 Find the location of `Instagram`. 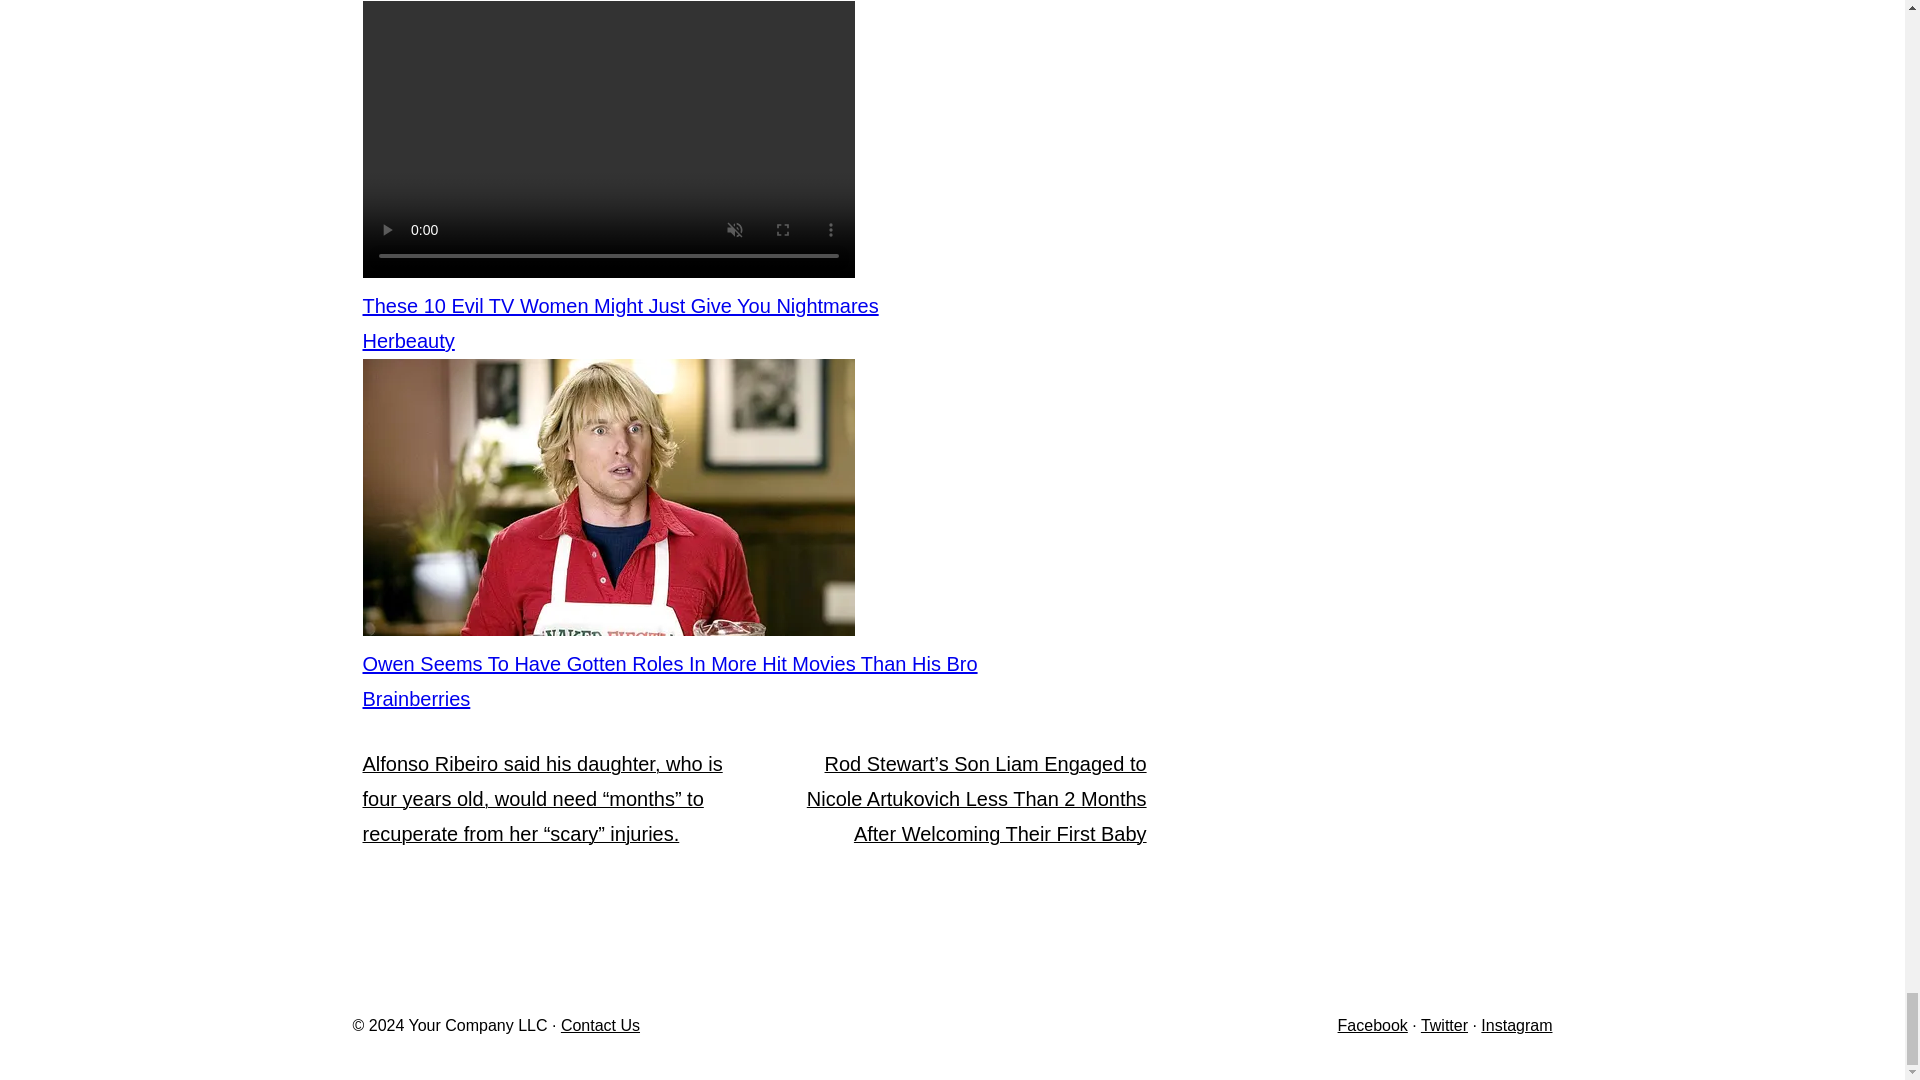

Instagram is located at coordinates (1516, 1025).